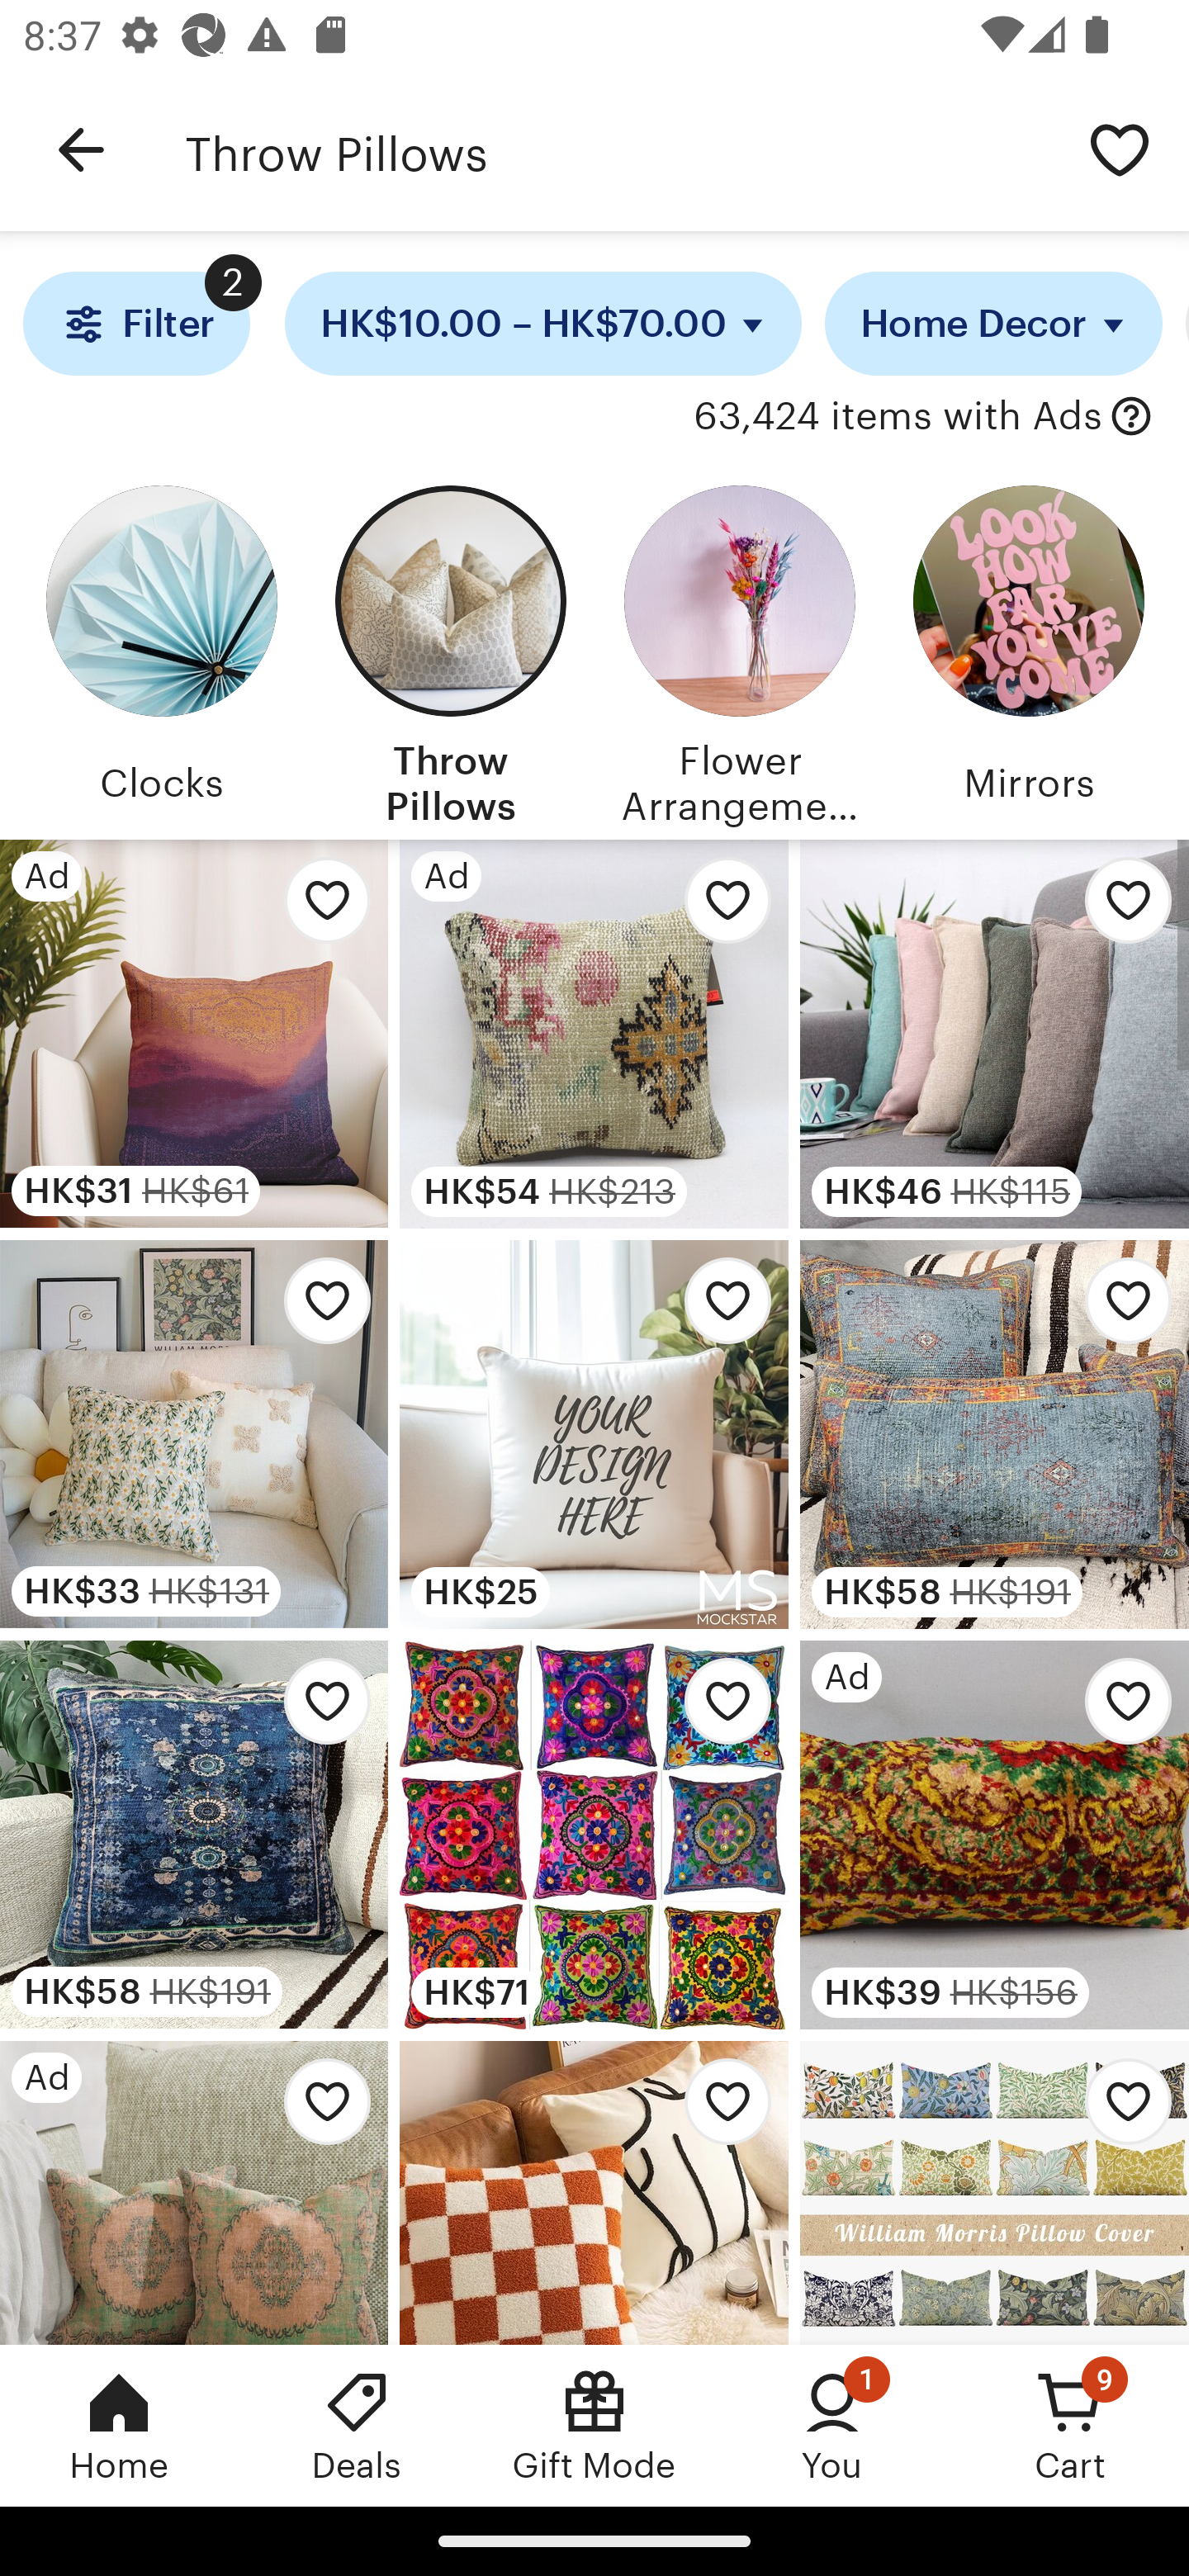  What do you see at coordinates (618, 150) in the screenshot?
I see `Throw Pillows` at bounding box center [618, 150].